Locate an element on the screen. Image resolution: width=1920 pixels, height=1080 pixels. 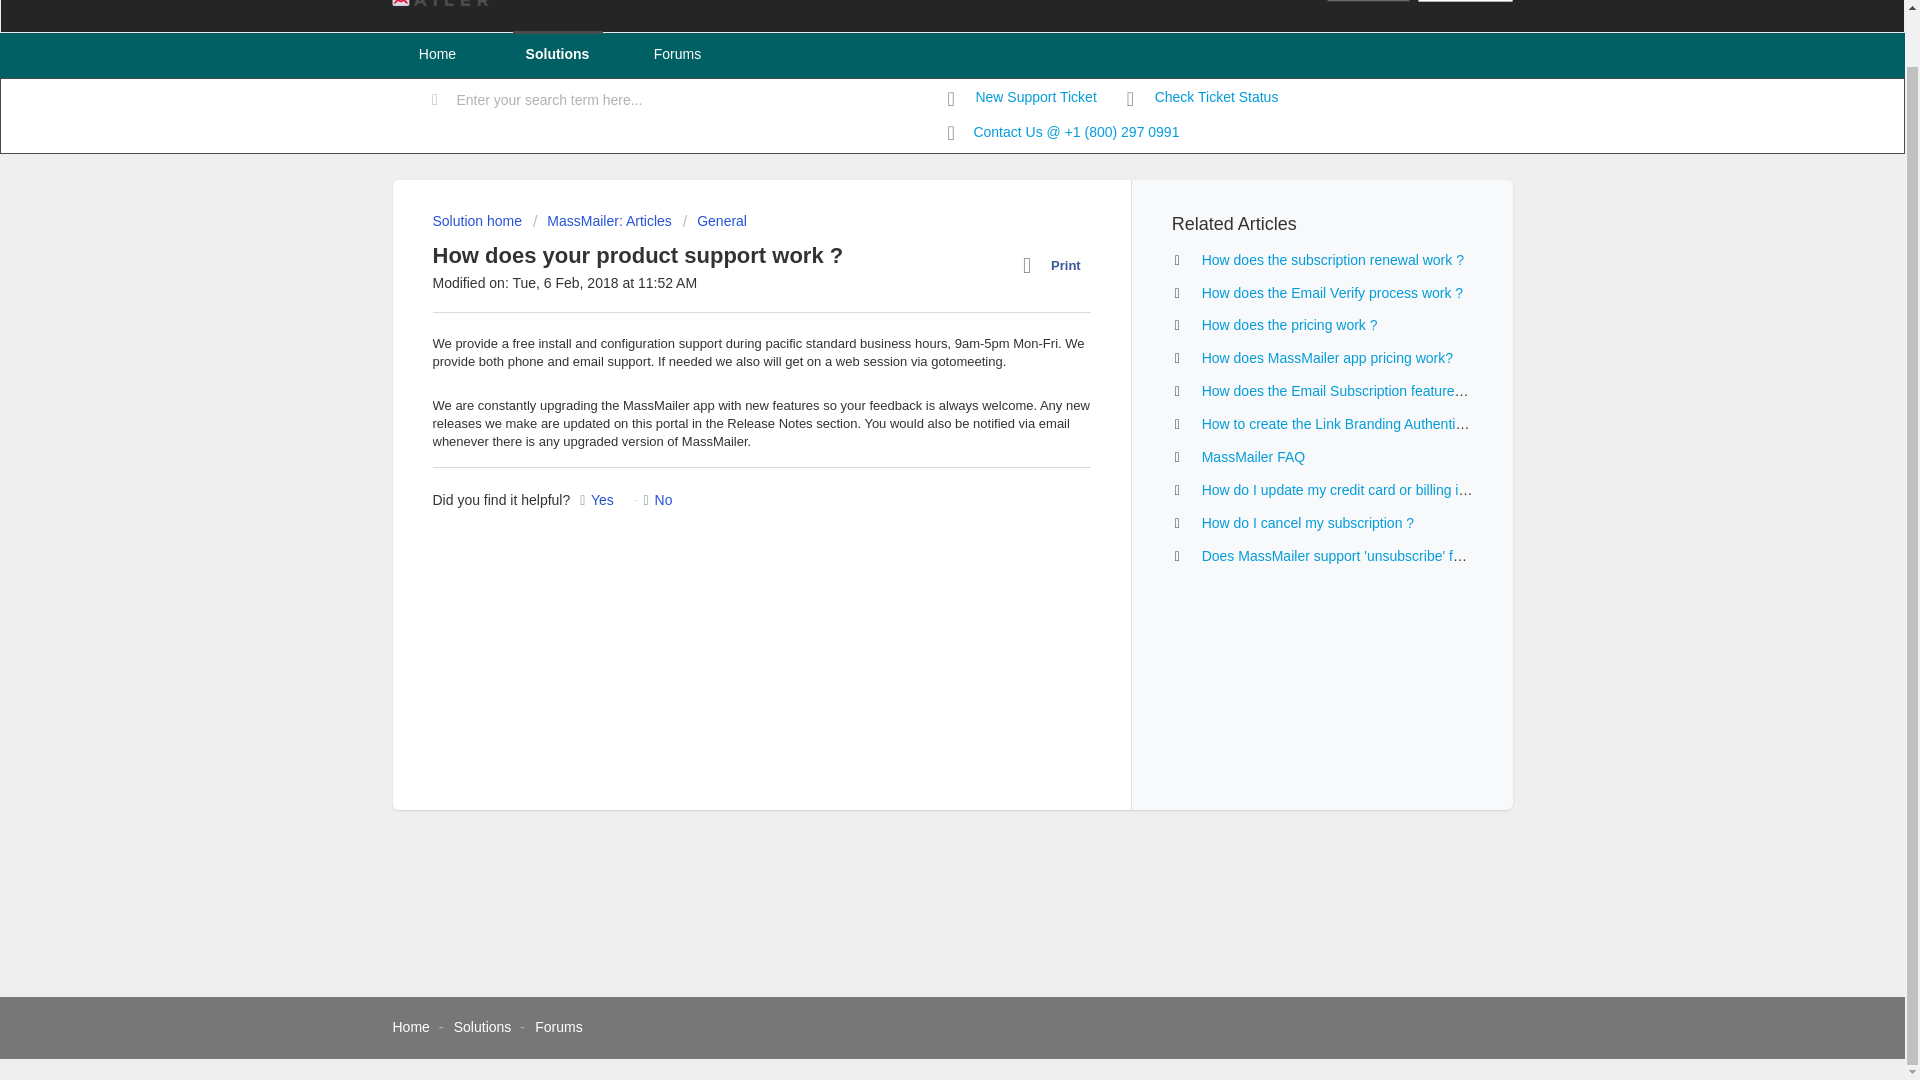
How does the Email Verify process work ? is located at coordinates (1332, 293).